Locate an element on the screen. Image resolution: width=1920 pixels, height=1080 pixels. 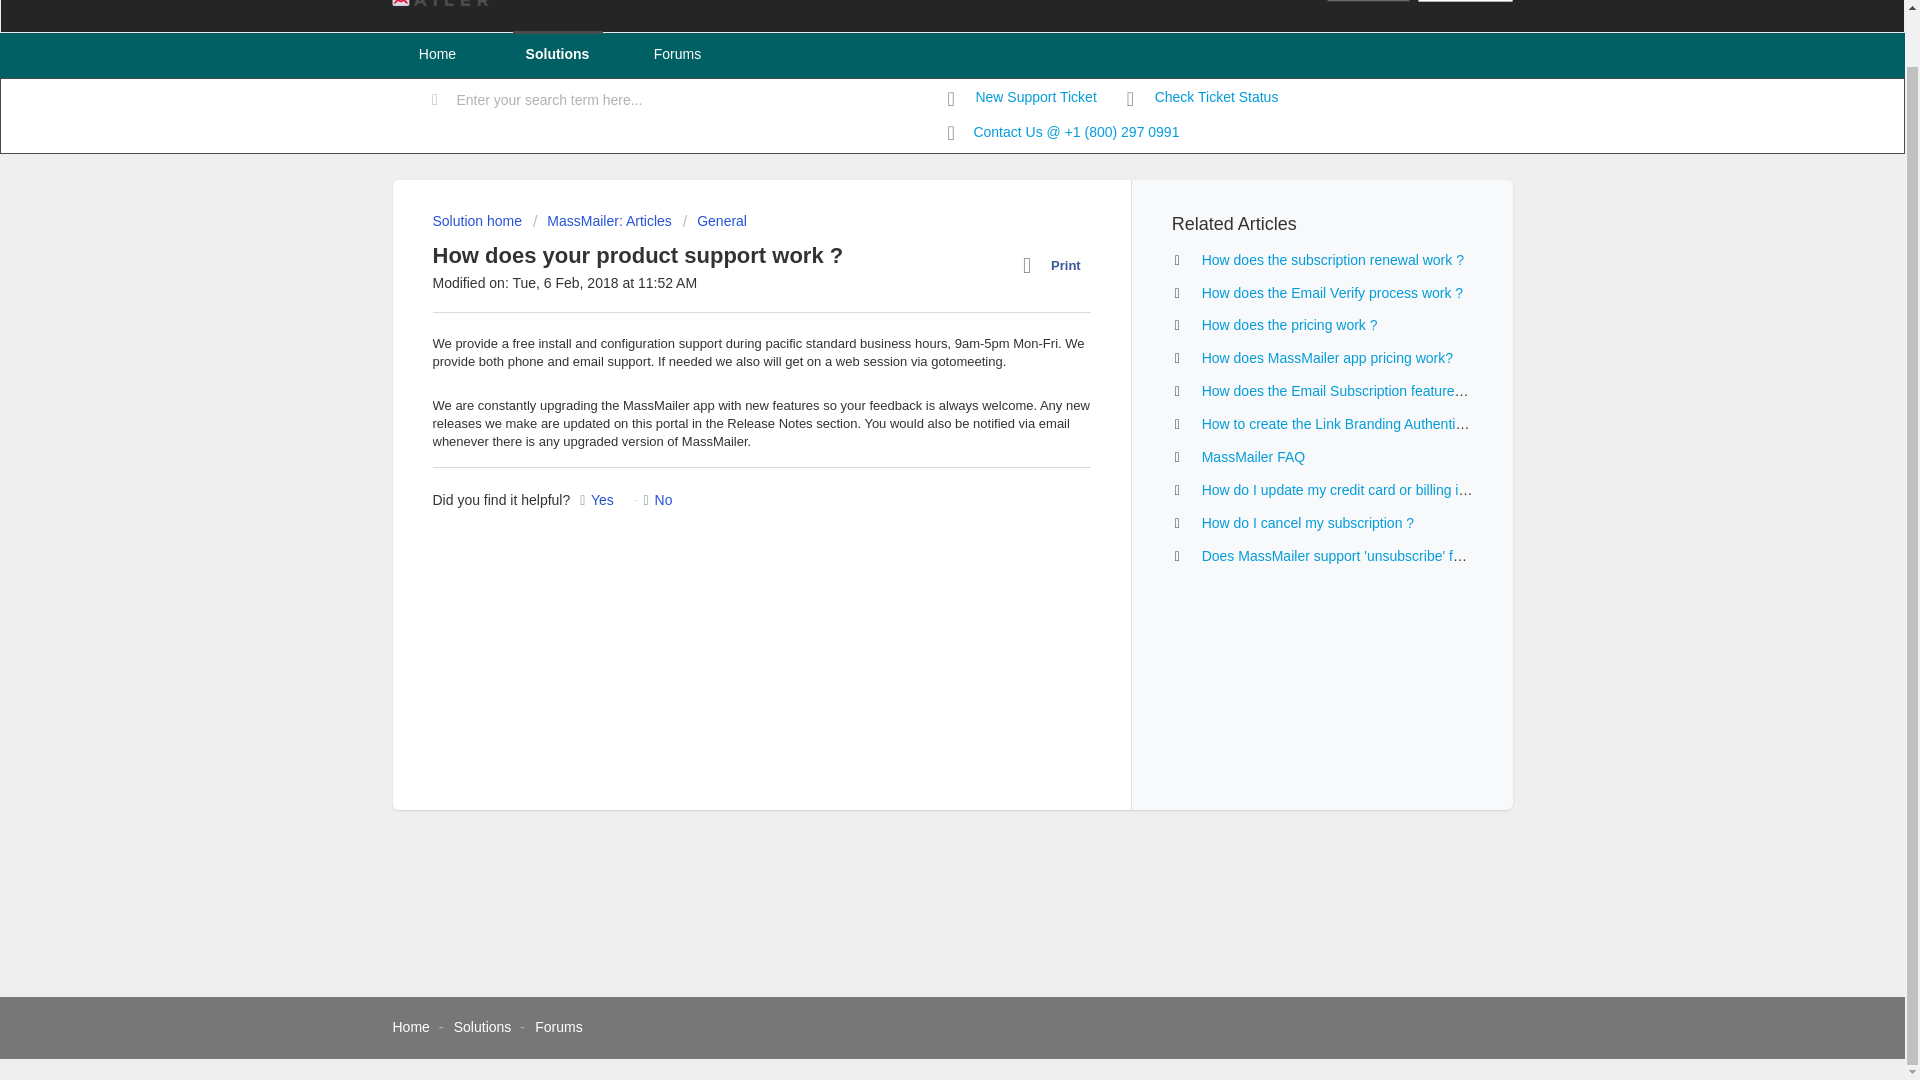
How does the Email Verify process work ? is located at coordinates (1332, 293).